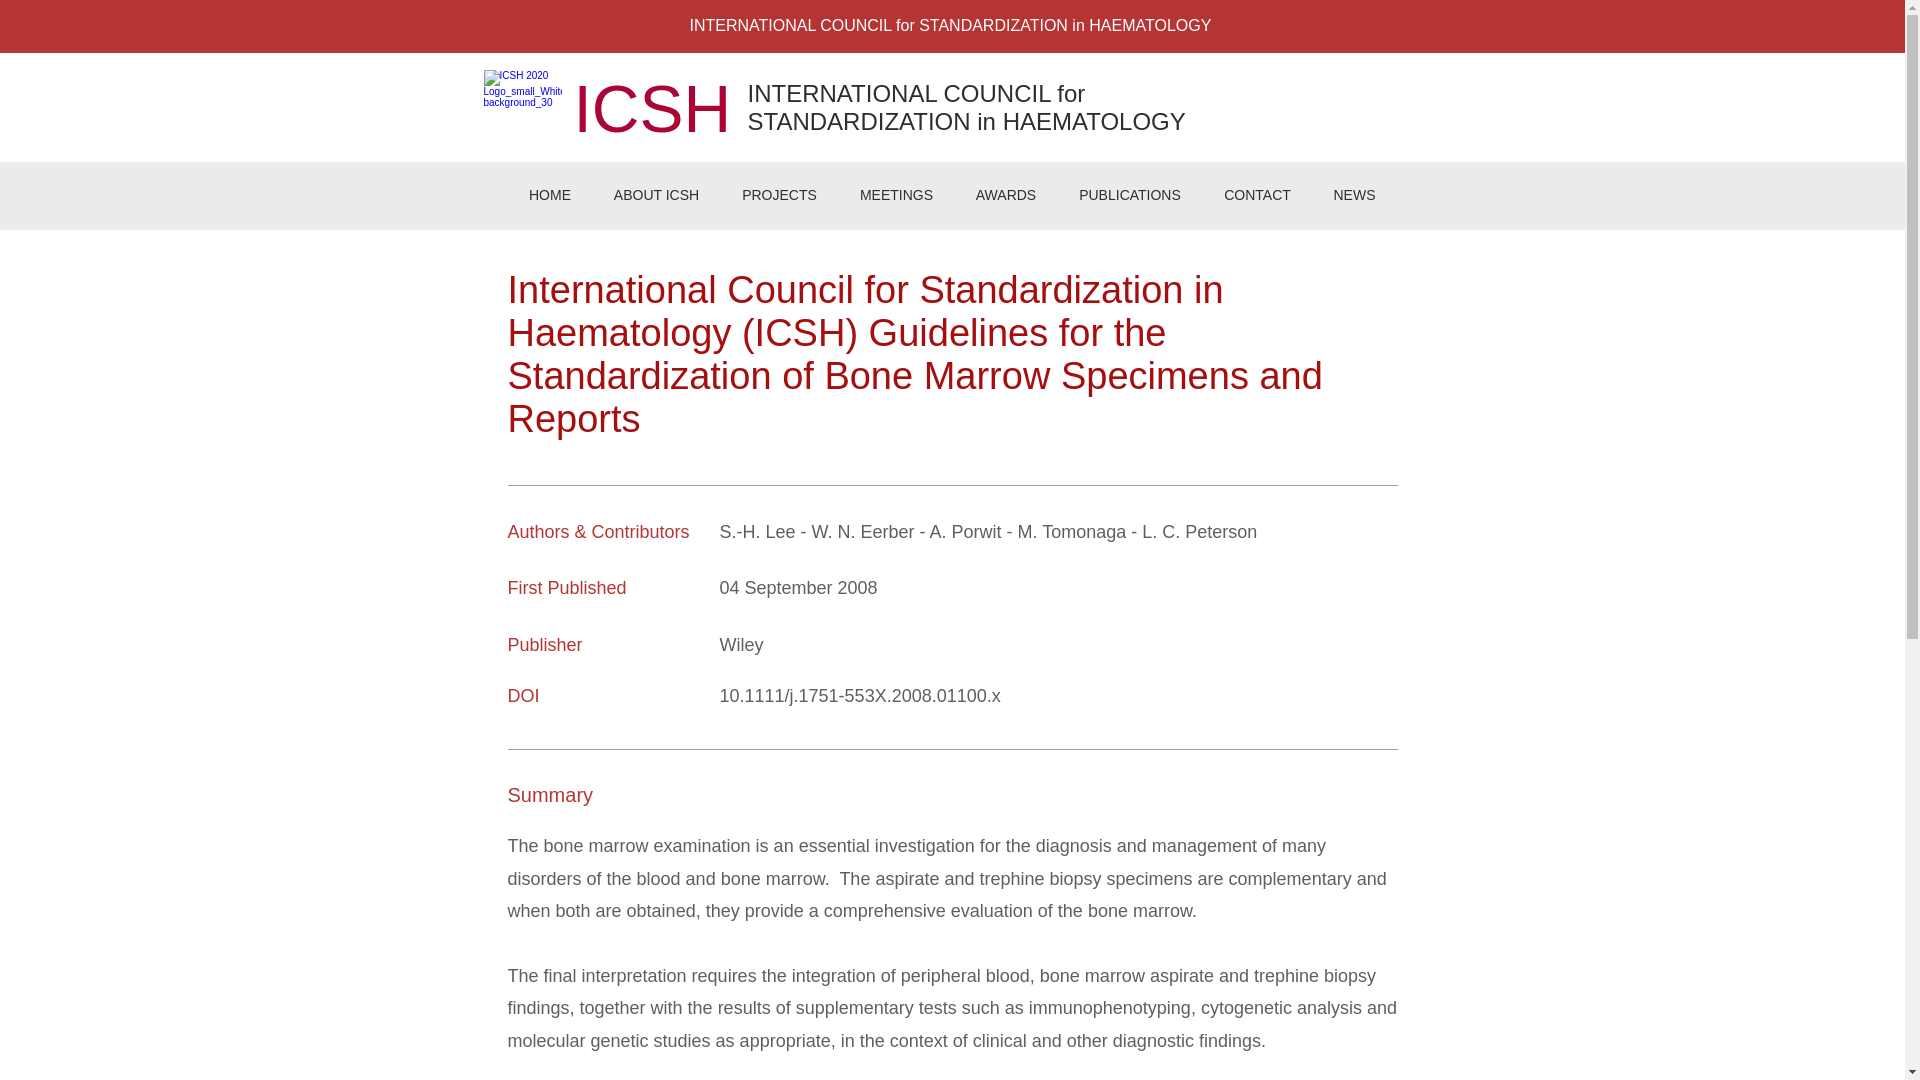  What do you see at coordinates (1130, 195) in the screenshot?
I see `PUBLICATIONS` at bounding box center [1130, 195].